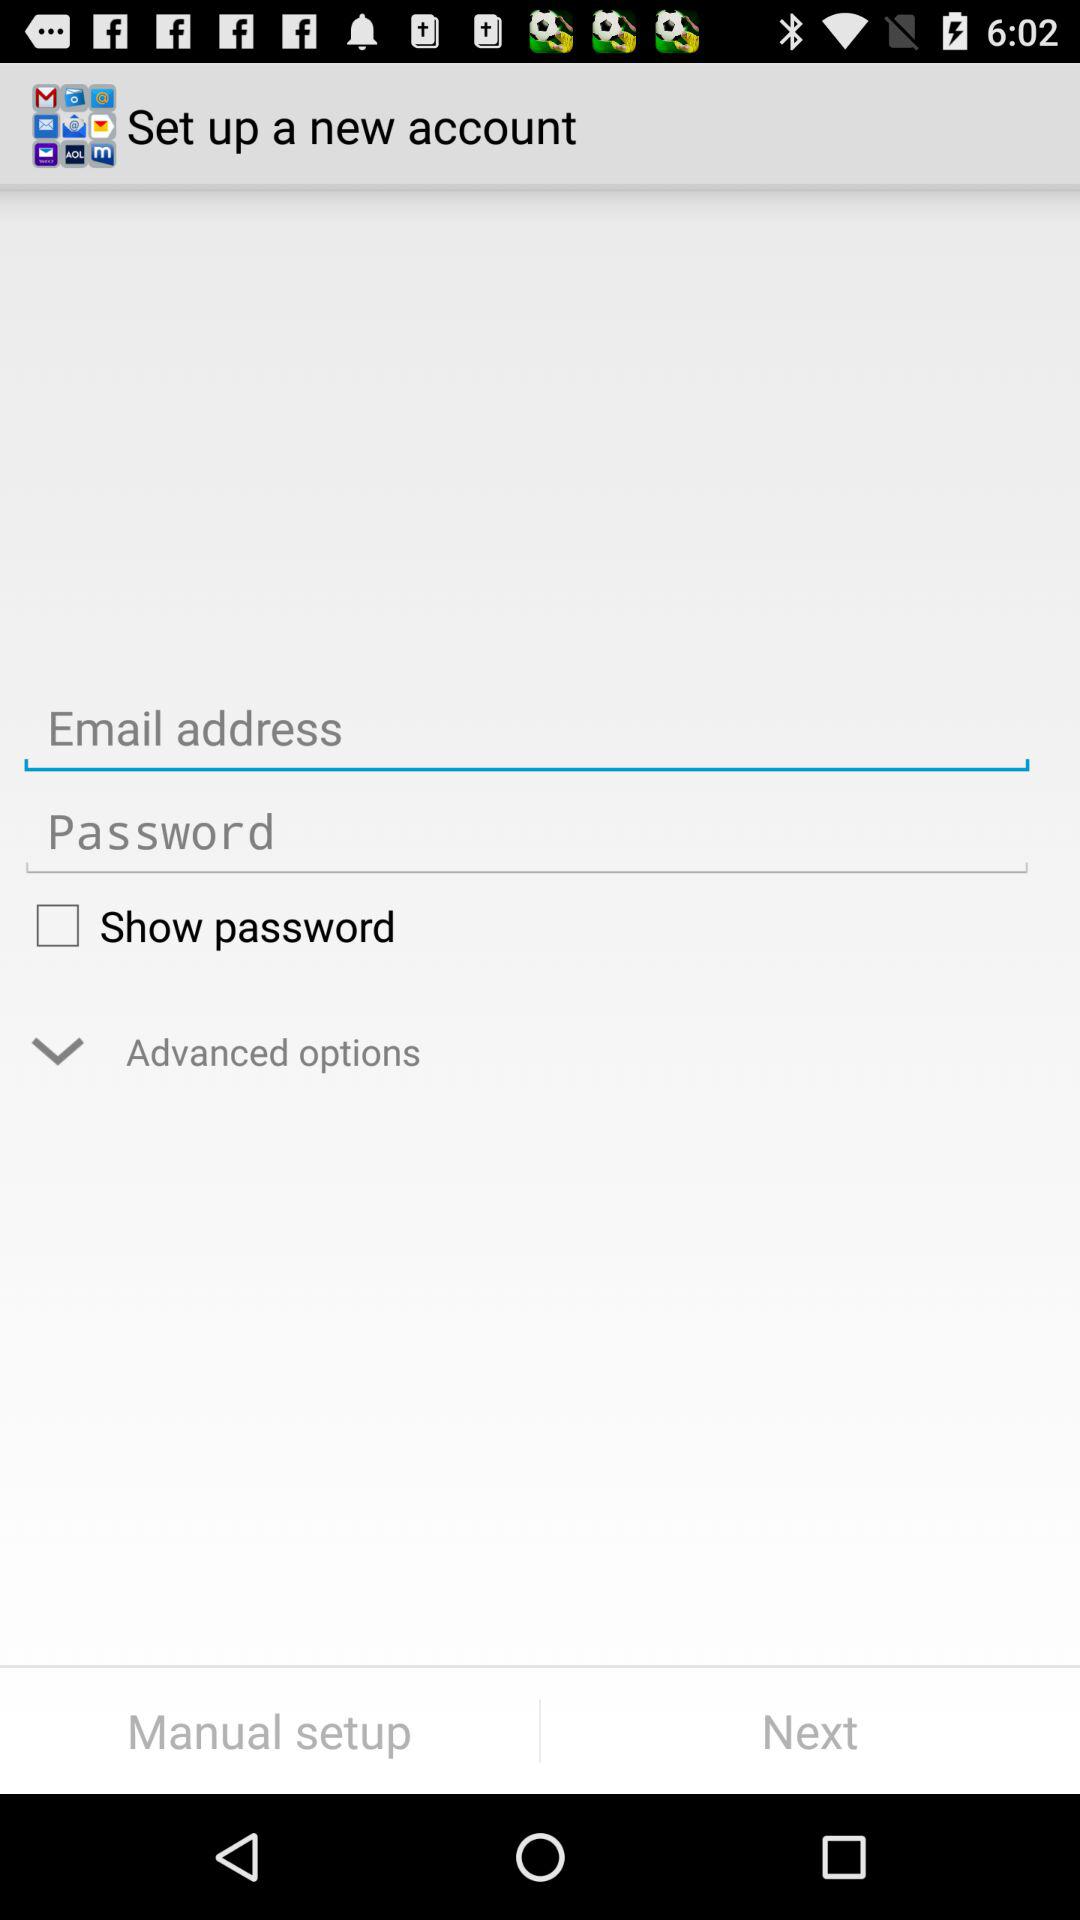 This screenshot has height=1920, width=1080. What do you see at coordinates (526, 832) in the screenshot?
I see `enter login password` at bounding box center [526, 832].